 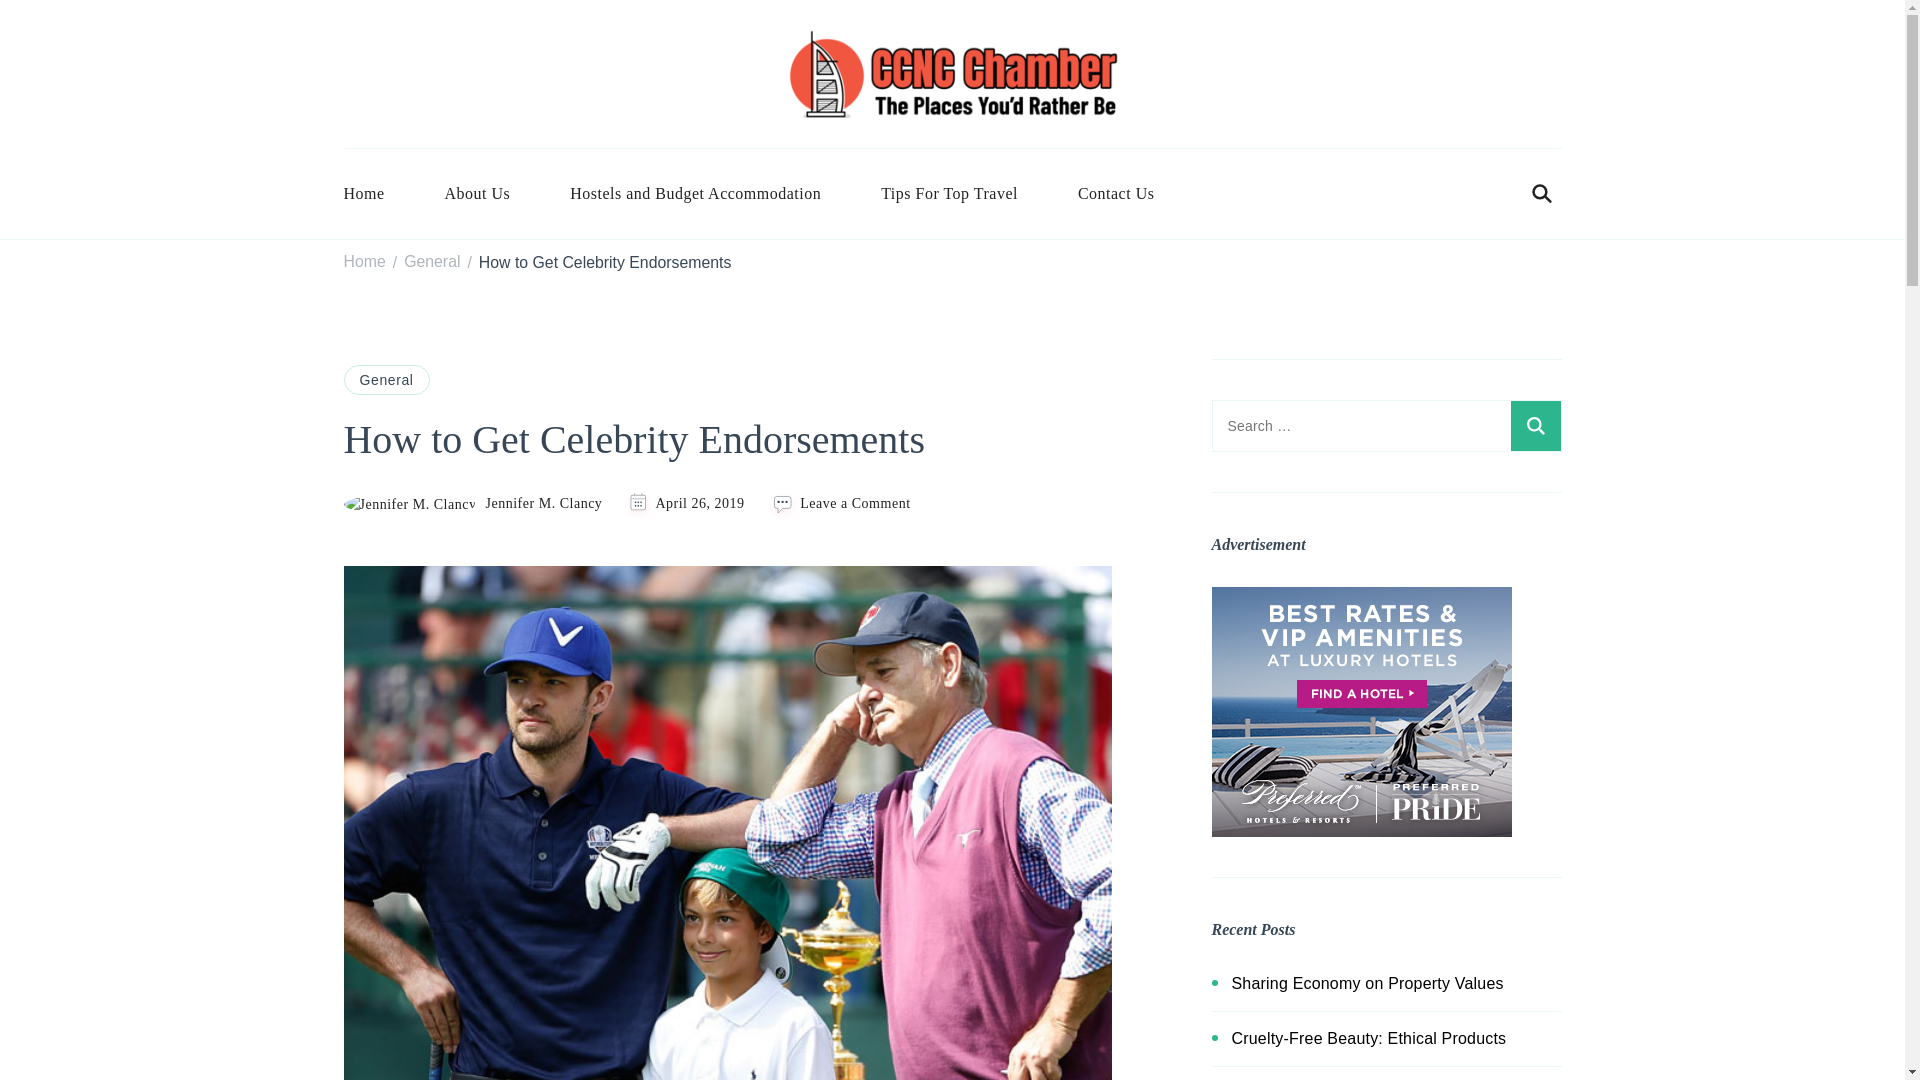 What do you see at coordinates (694, 194) in the screenshot?
I see `Hostels and Budget Accommodation` at bounding box center [694, 194].